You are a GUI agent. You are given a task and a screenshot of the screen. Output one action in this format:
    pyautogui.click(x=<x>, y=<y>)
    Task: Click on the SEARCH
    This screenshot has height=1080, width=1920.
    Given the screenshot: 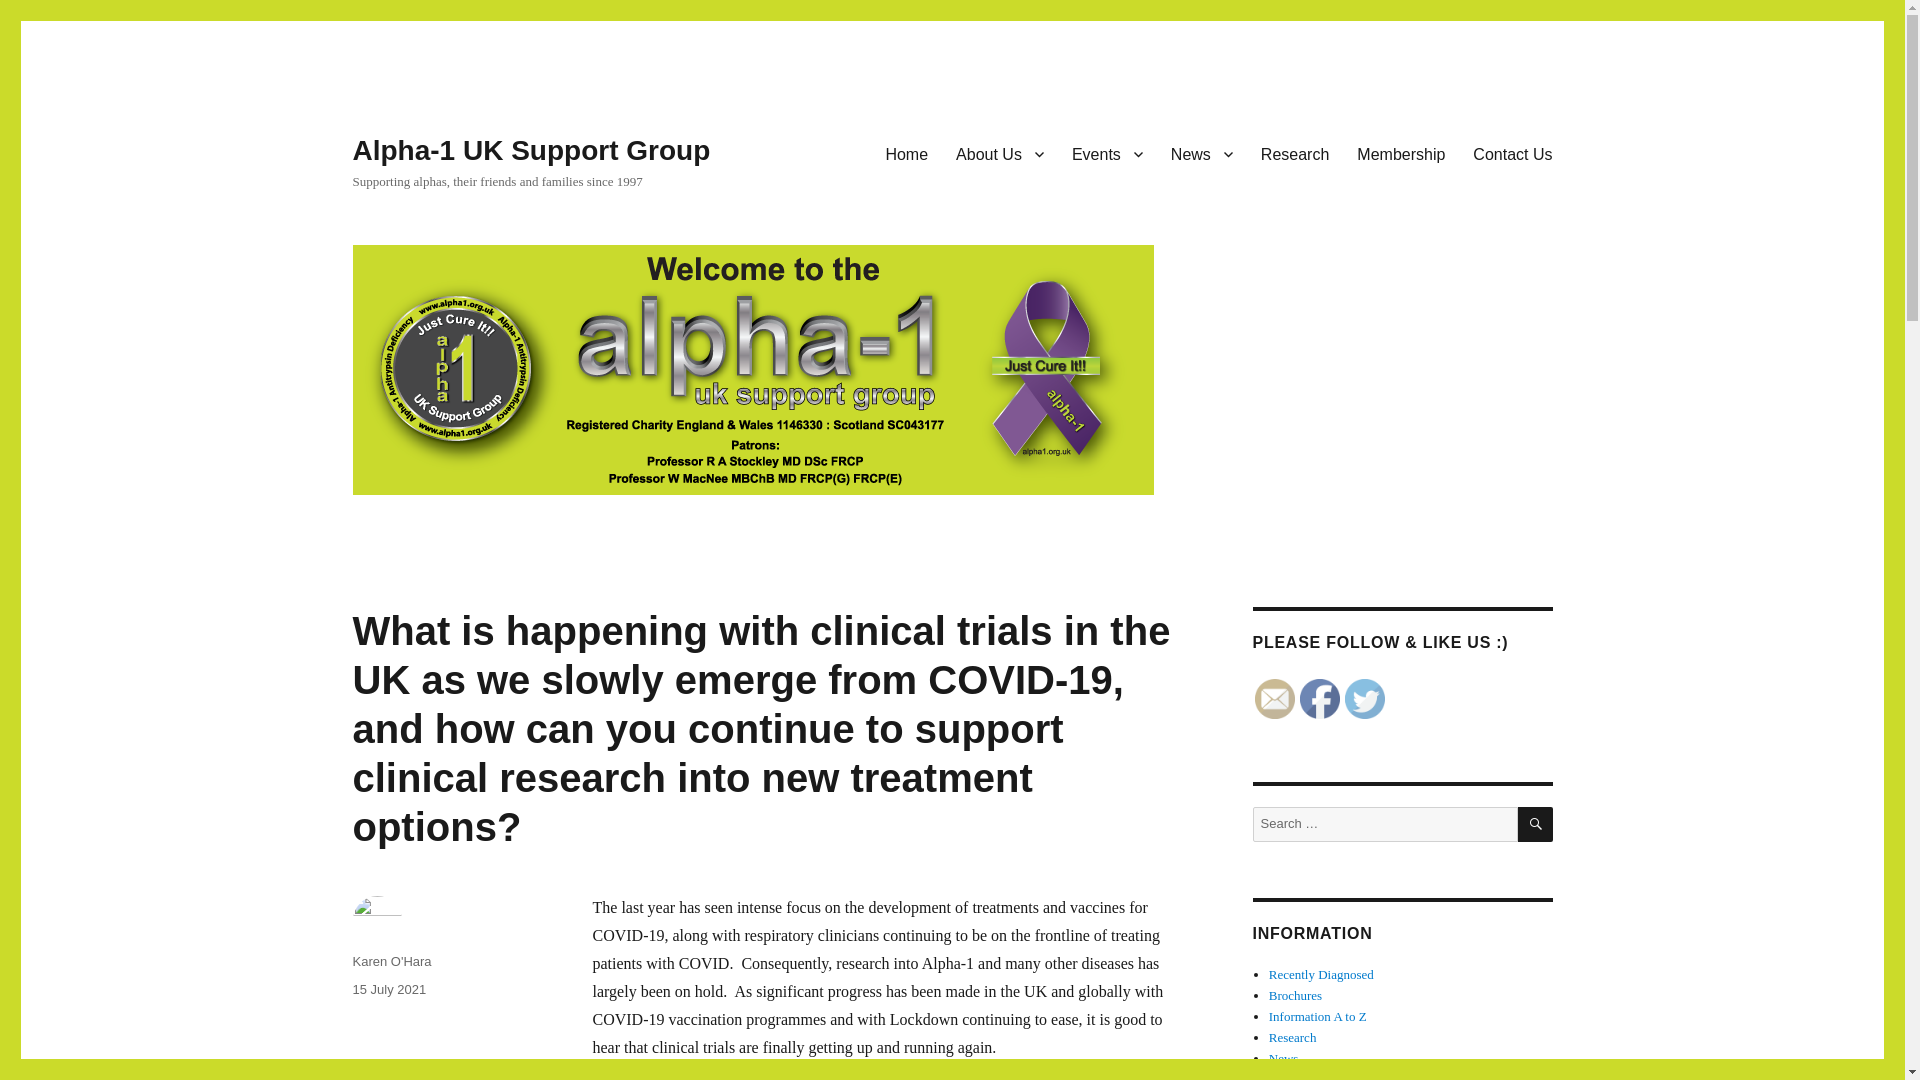 What is the action you would take?
    pyautogui.click(x=1536, y=824)
    